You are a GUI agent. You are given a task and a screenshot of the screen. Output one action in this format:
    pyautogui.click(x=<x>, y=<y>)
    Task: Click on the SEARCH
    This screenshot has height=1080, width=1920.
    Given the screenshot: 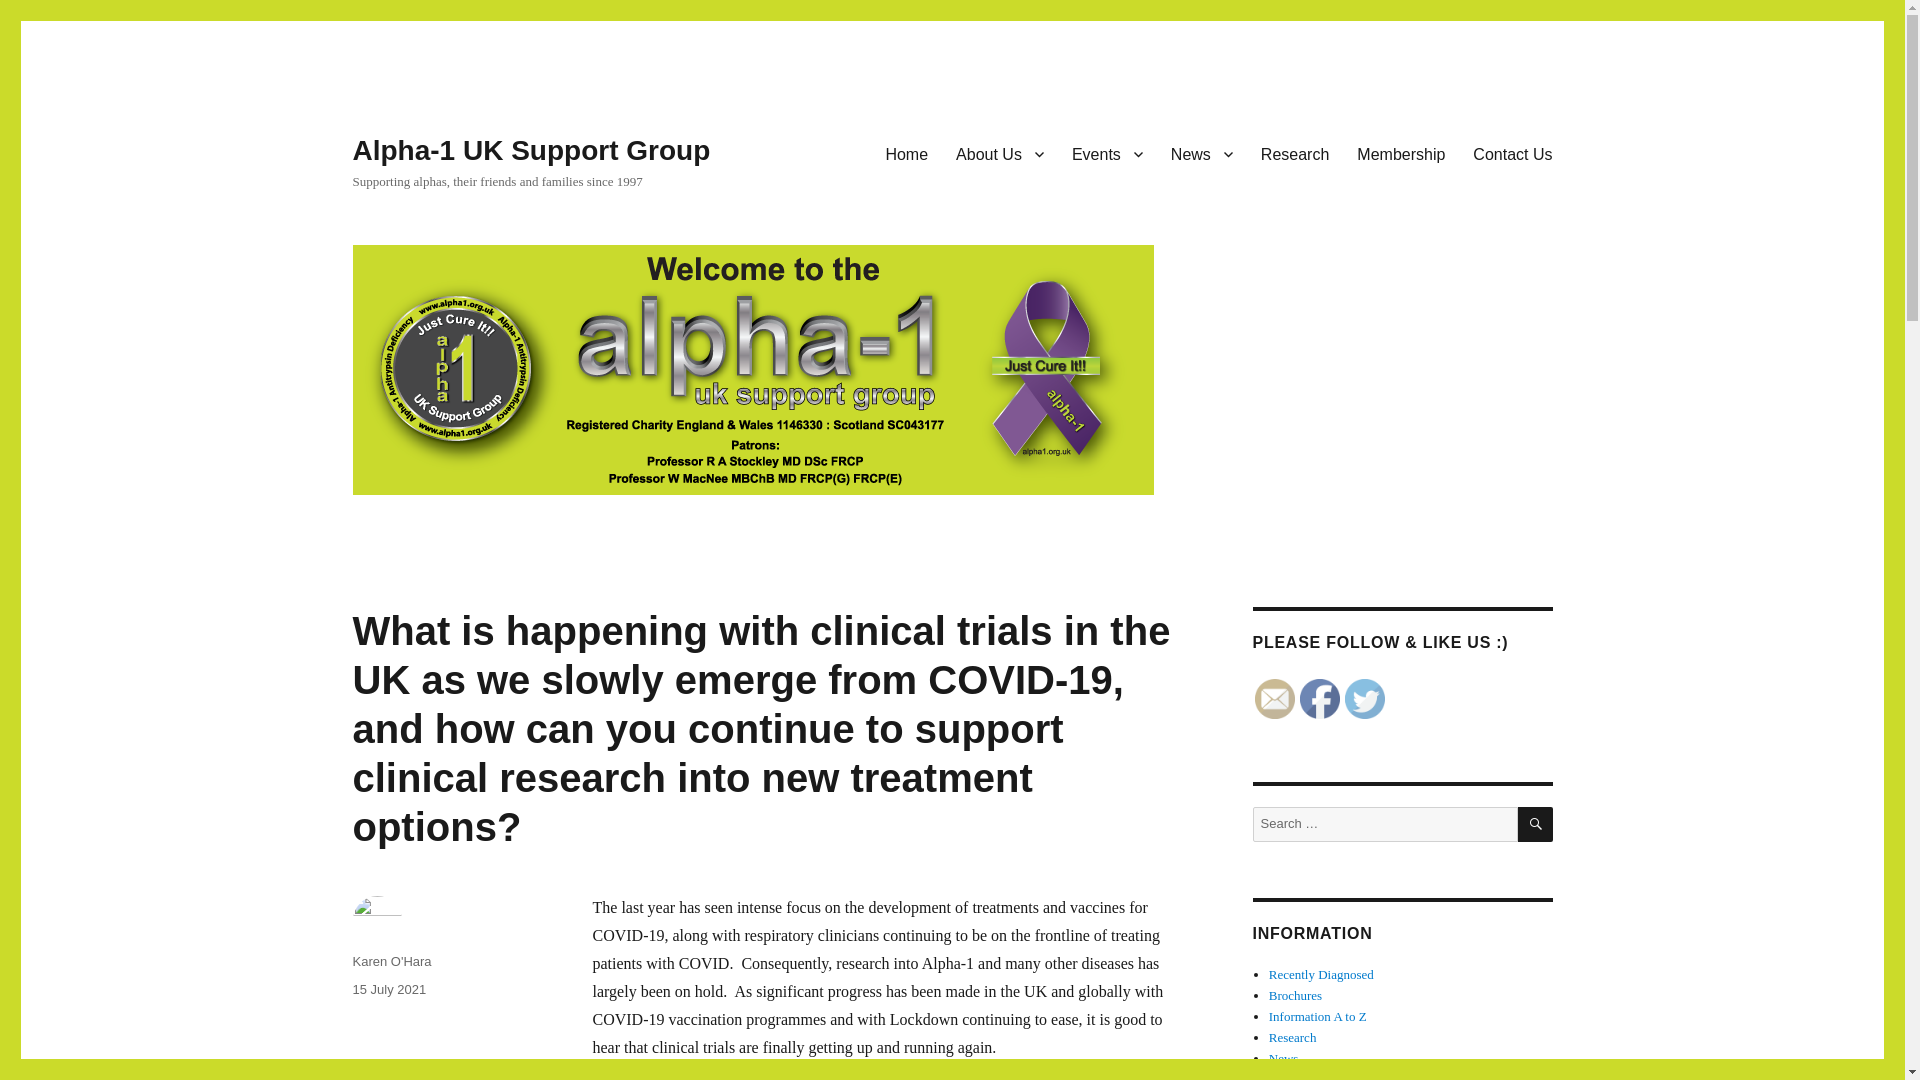 What is the action you would take?
    pyautogui.click(x=1536, y=824)
    